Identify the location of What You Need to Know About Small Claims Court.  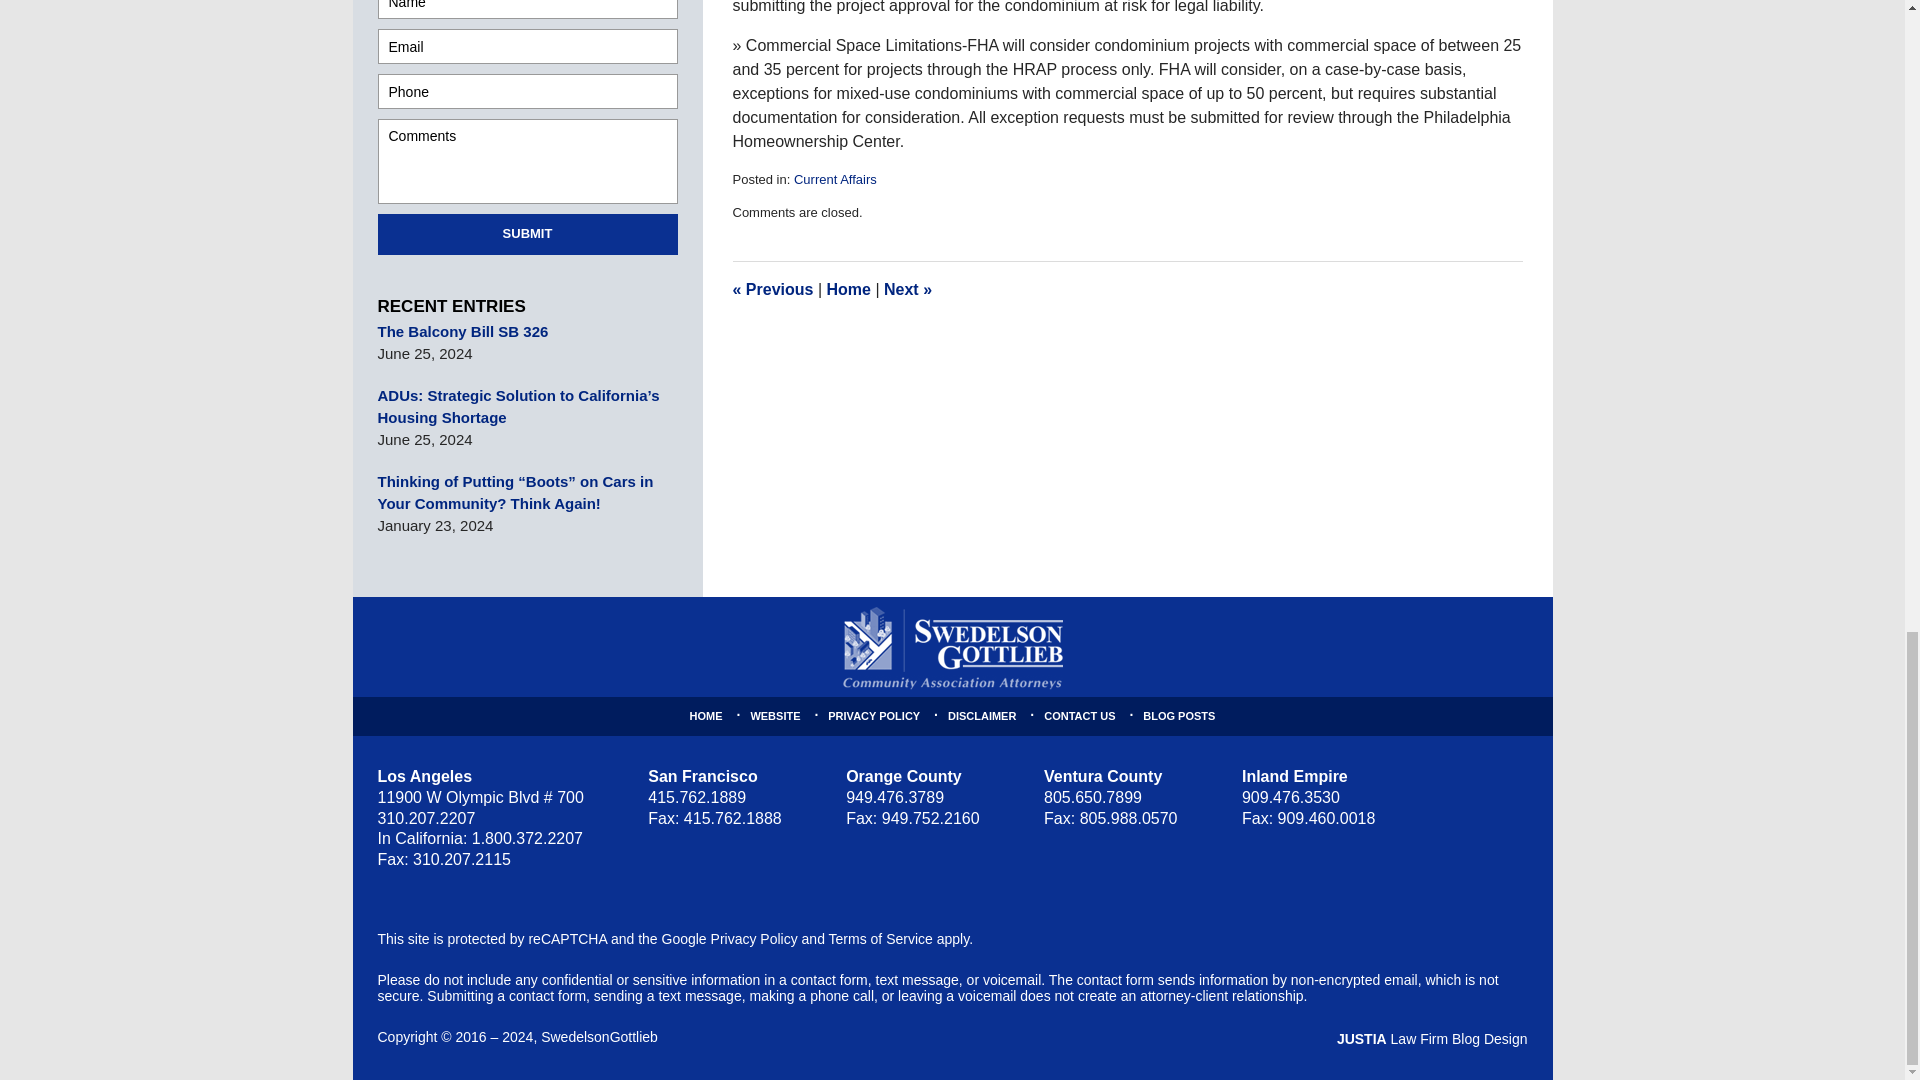
(772, 289).